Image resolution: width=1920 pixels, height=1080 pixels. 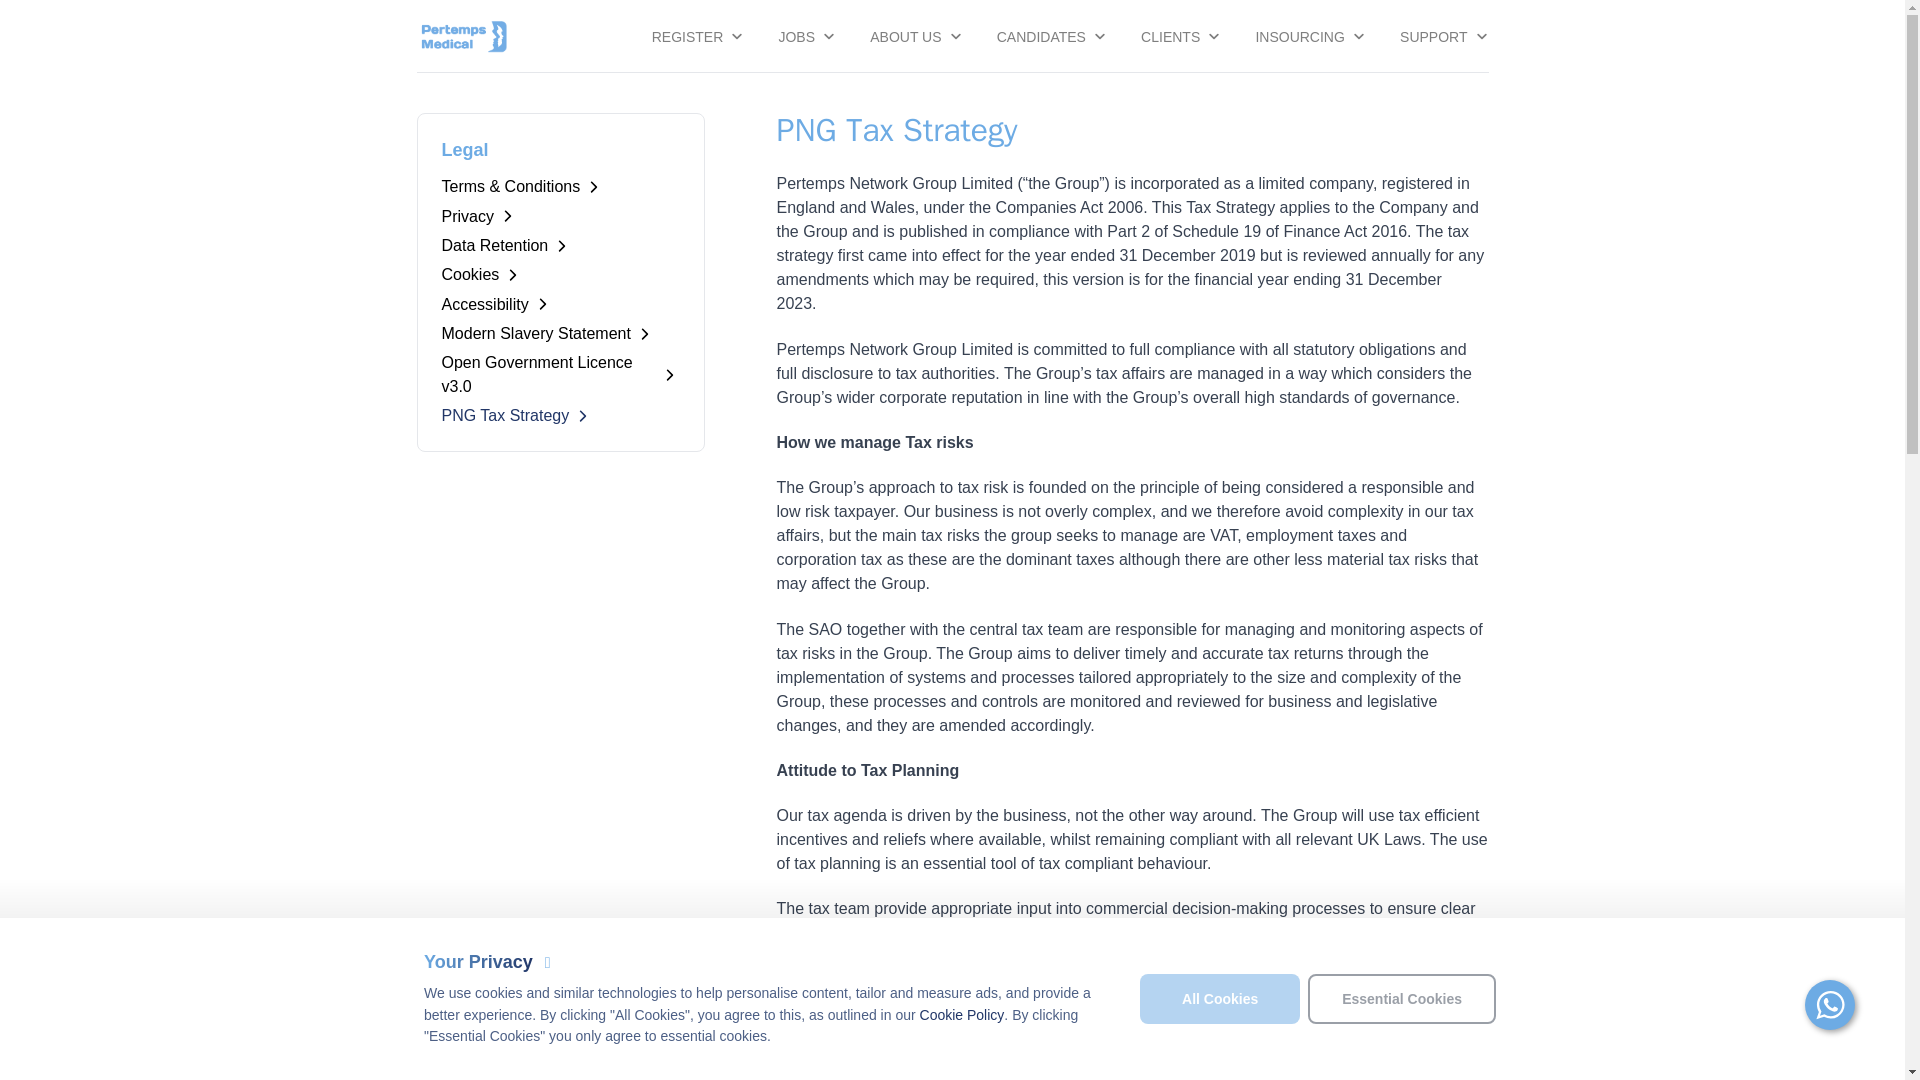 I want to click on REGISTER, so click(x=696, y=36).